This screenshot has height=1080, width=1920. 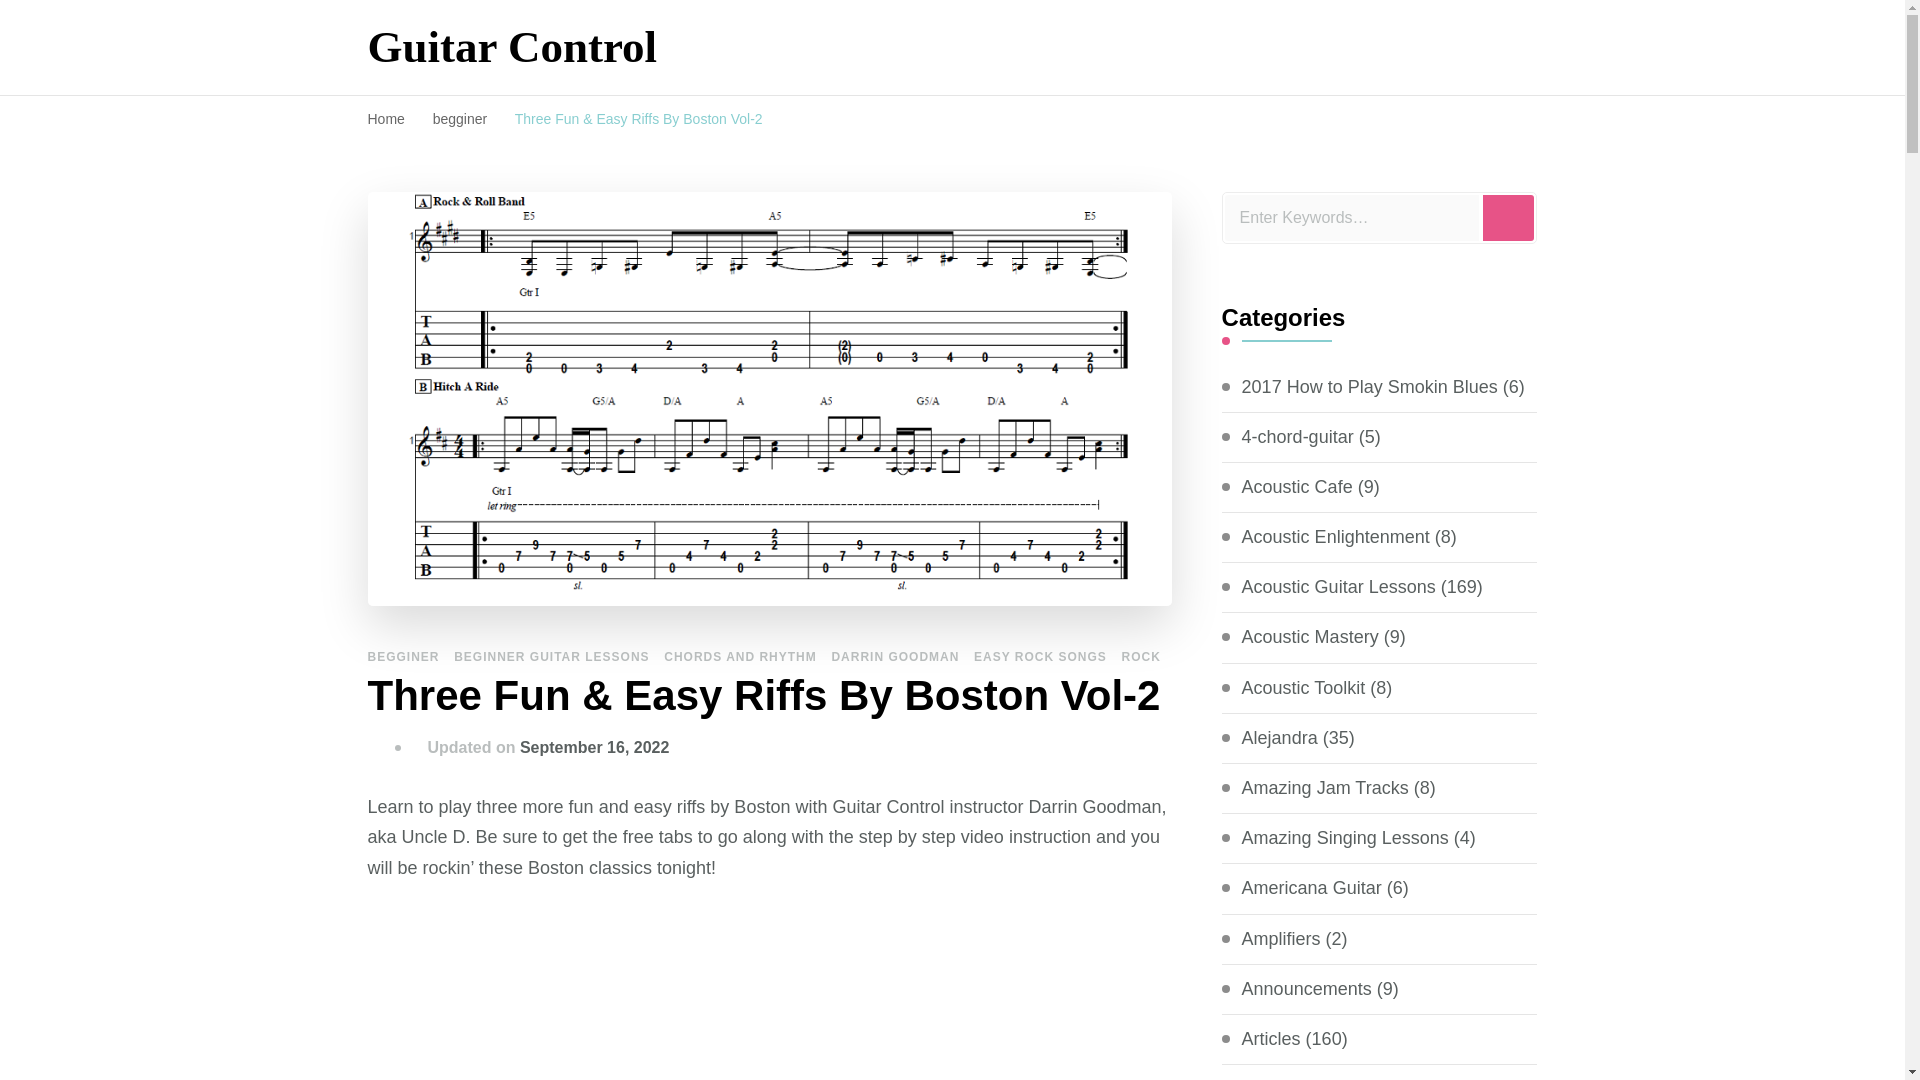 I want to click on CHORDS AND RHYTHM, so click(x=740, y=657).